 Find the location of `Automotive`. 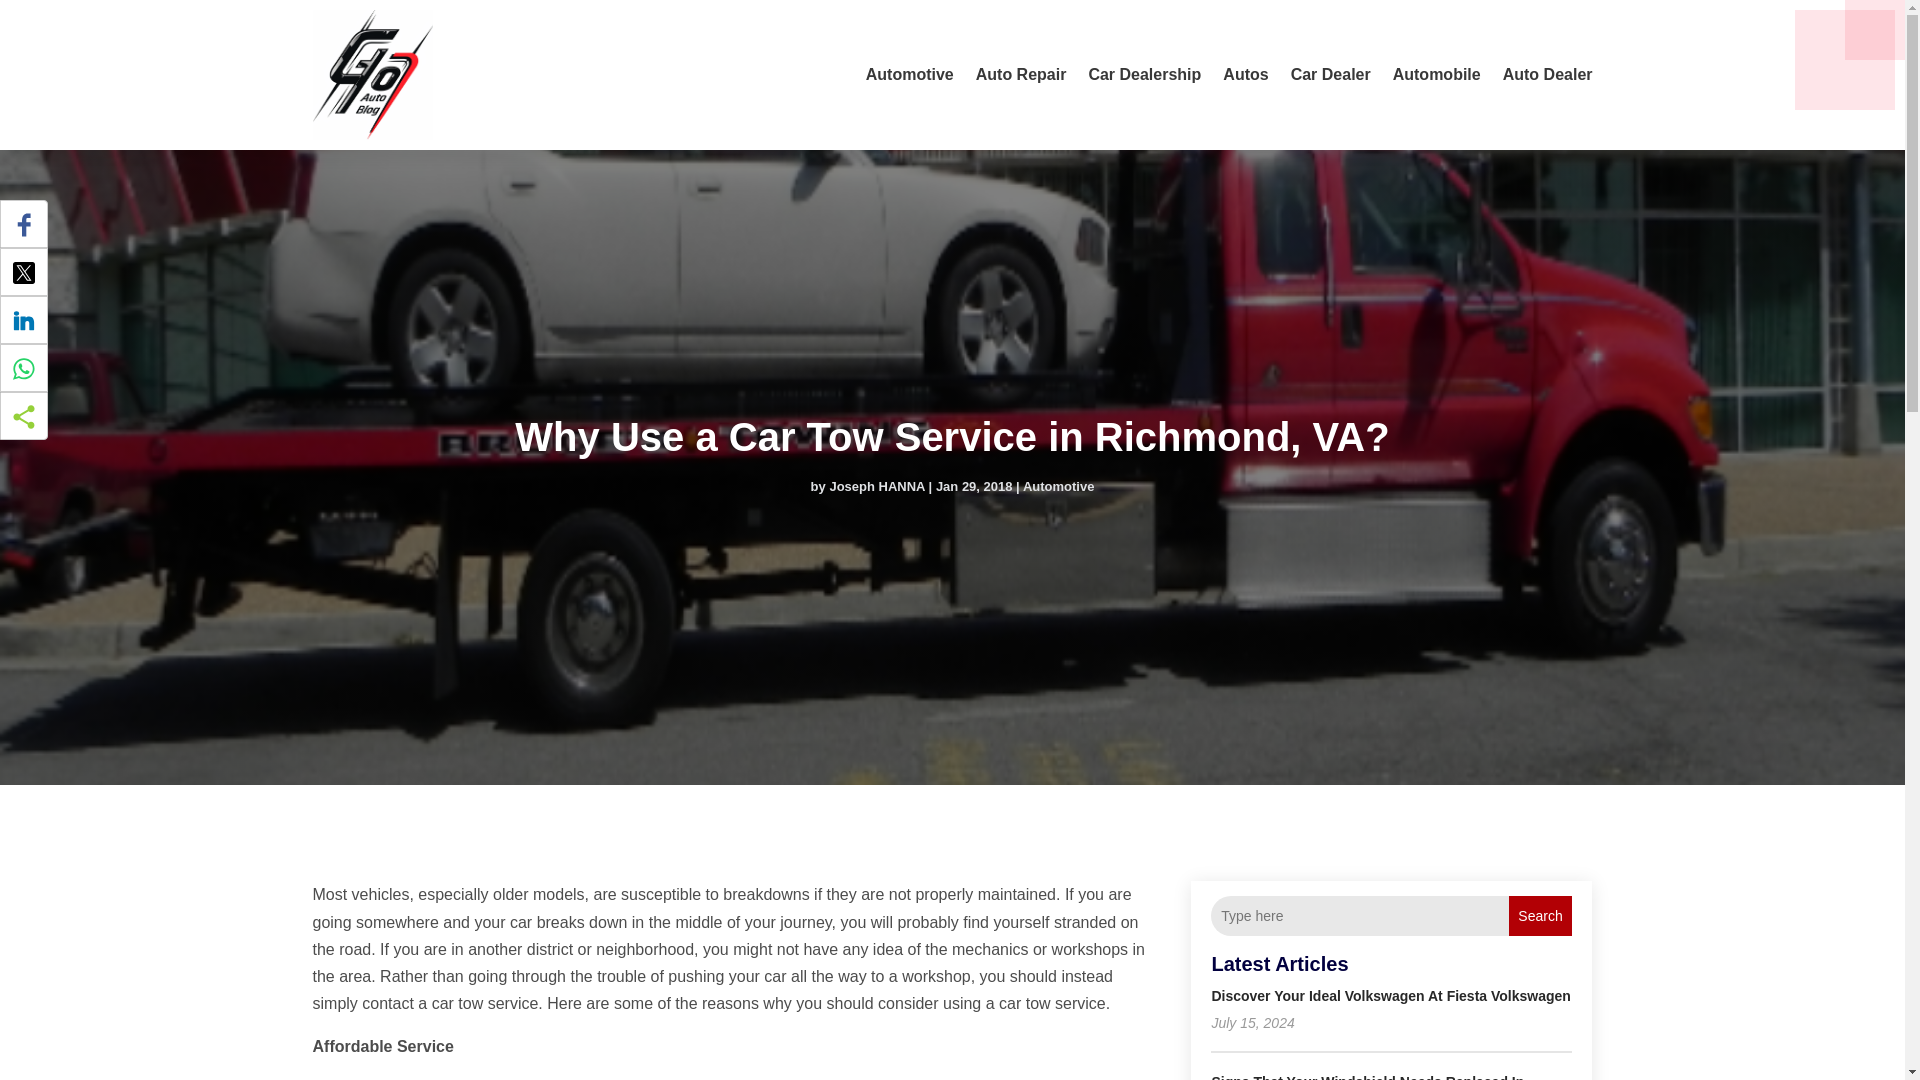

Automotive is located at coordinates (1058, 486).